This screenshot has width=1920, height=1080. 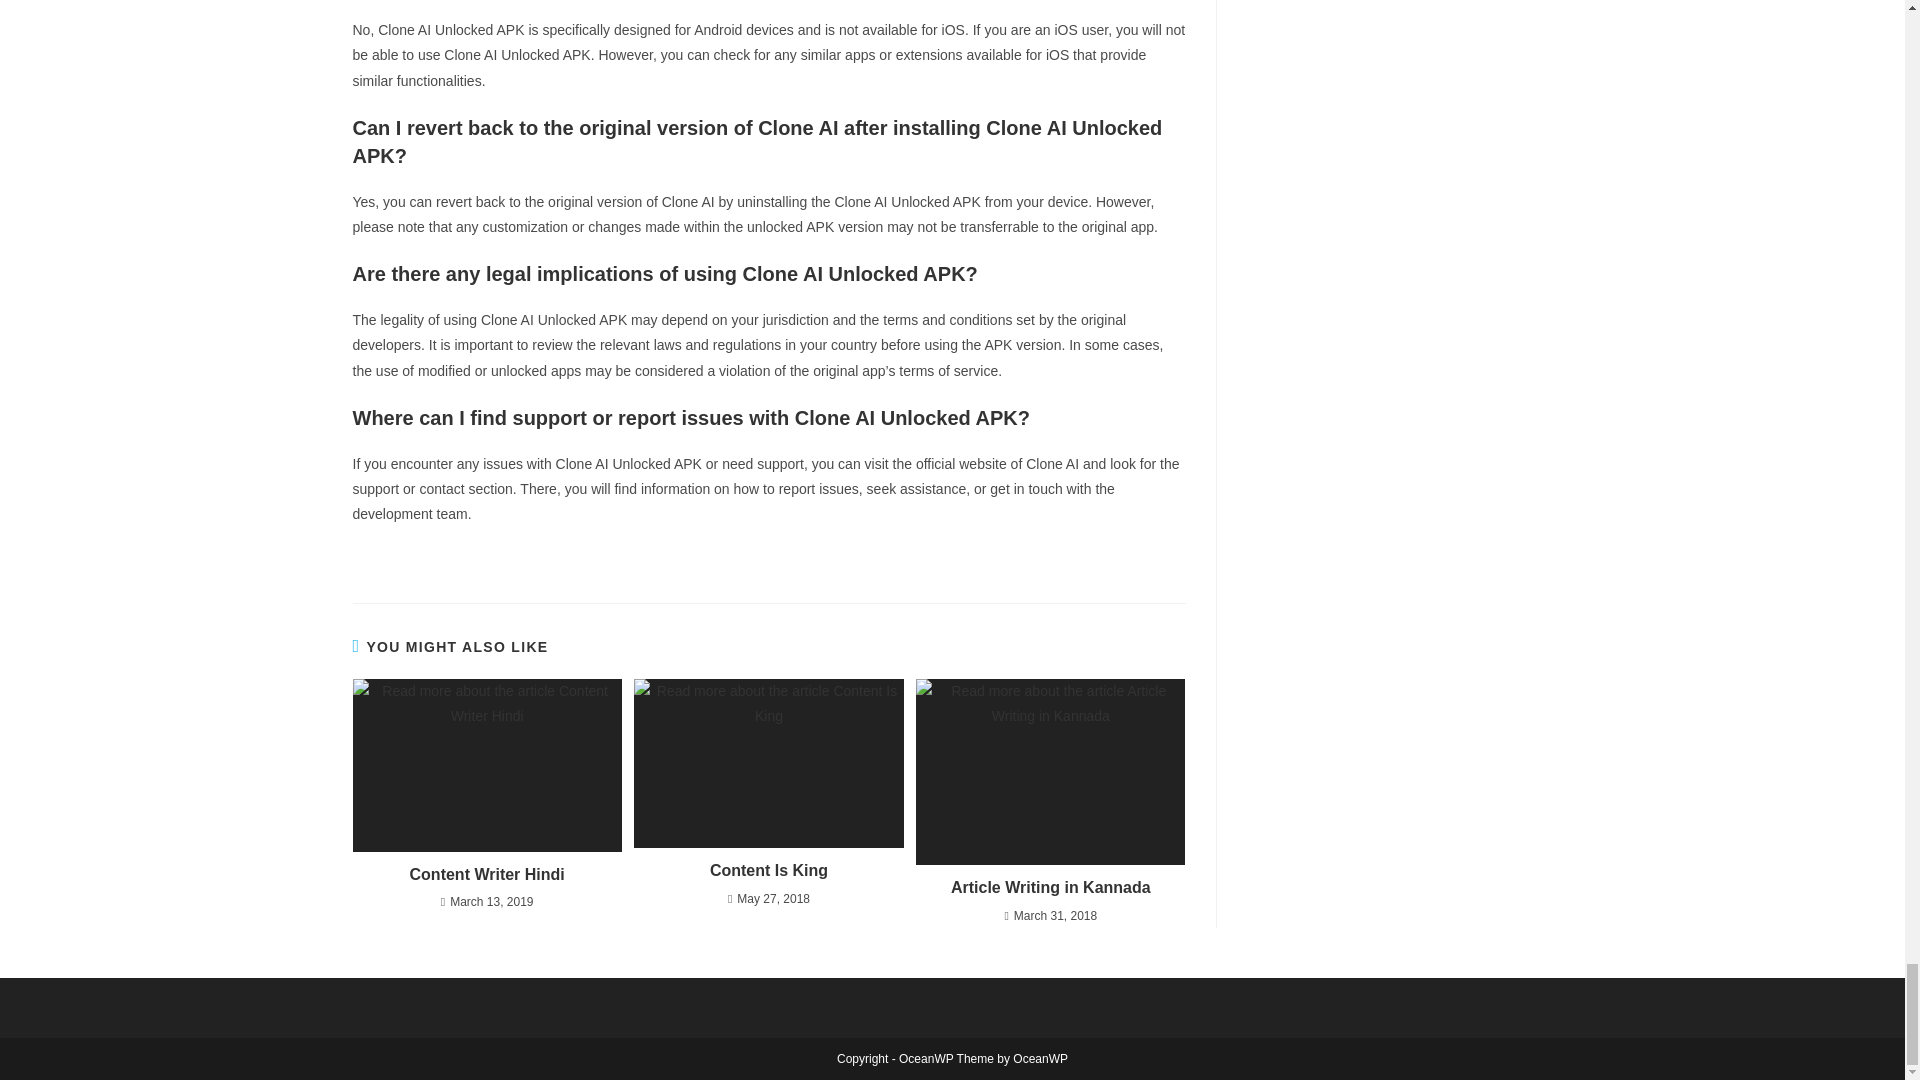 What do you see at coordinates (1050, 887) in the screenshot?
I see `Article Writing in Kannada` at bounding box center [1050, 887].